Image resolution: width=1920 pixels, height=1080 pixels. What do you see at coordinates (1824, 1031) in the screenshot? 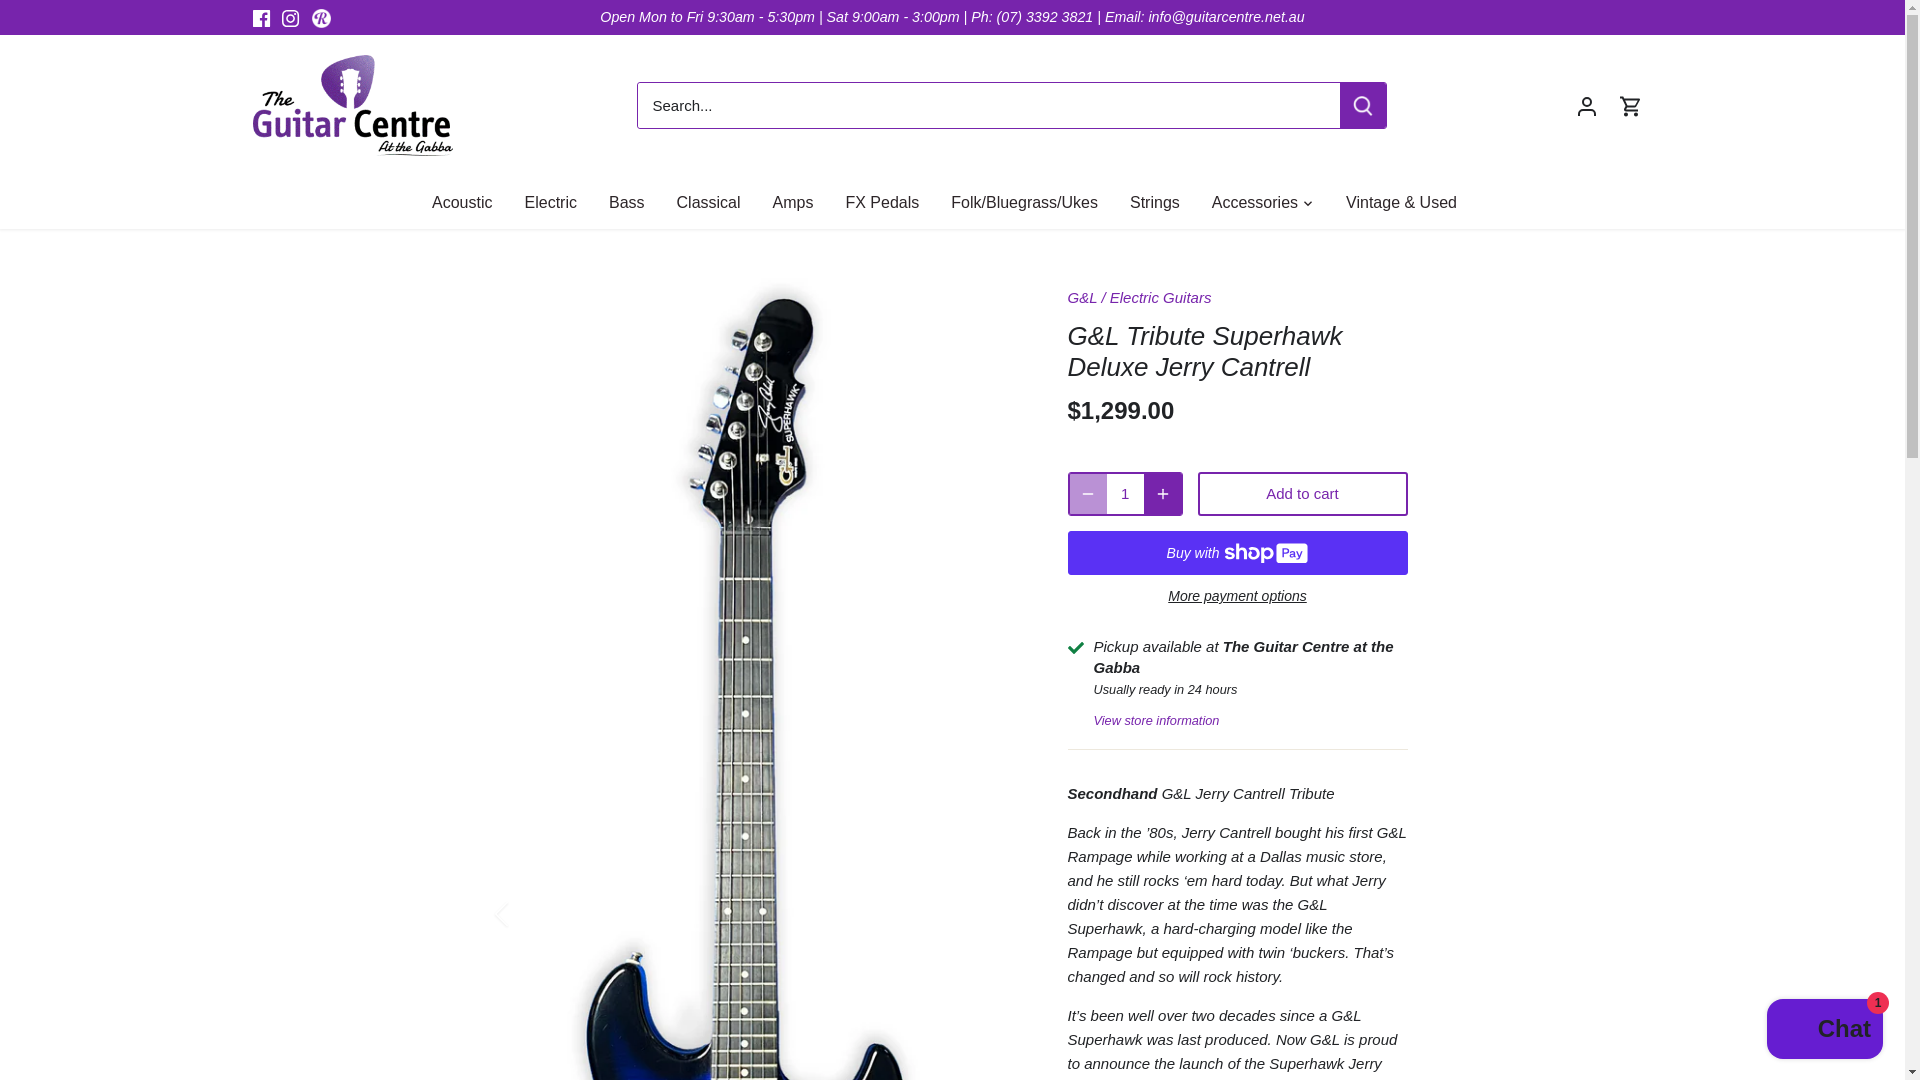
I see `Shopify online store chat` at bounding box center [1824, 1031].